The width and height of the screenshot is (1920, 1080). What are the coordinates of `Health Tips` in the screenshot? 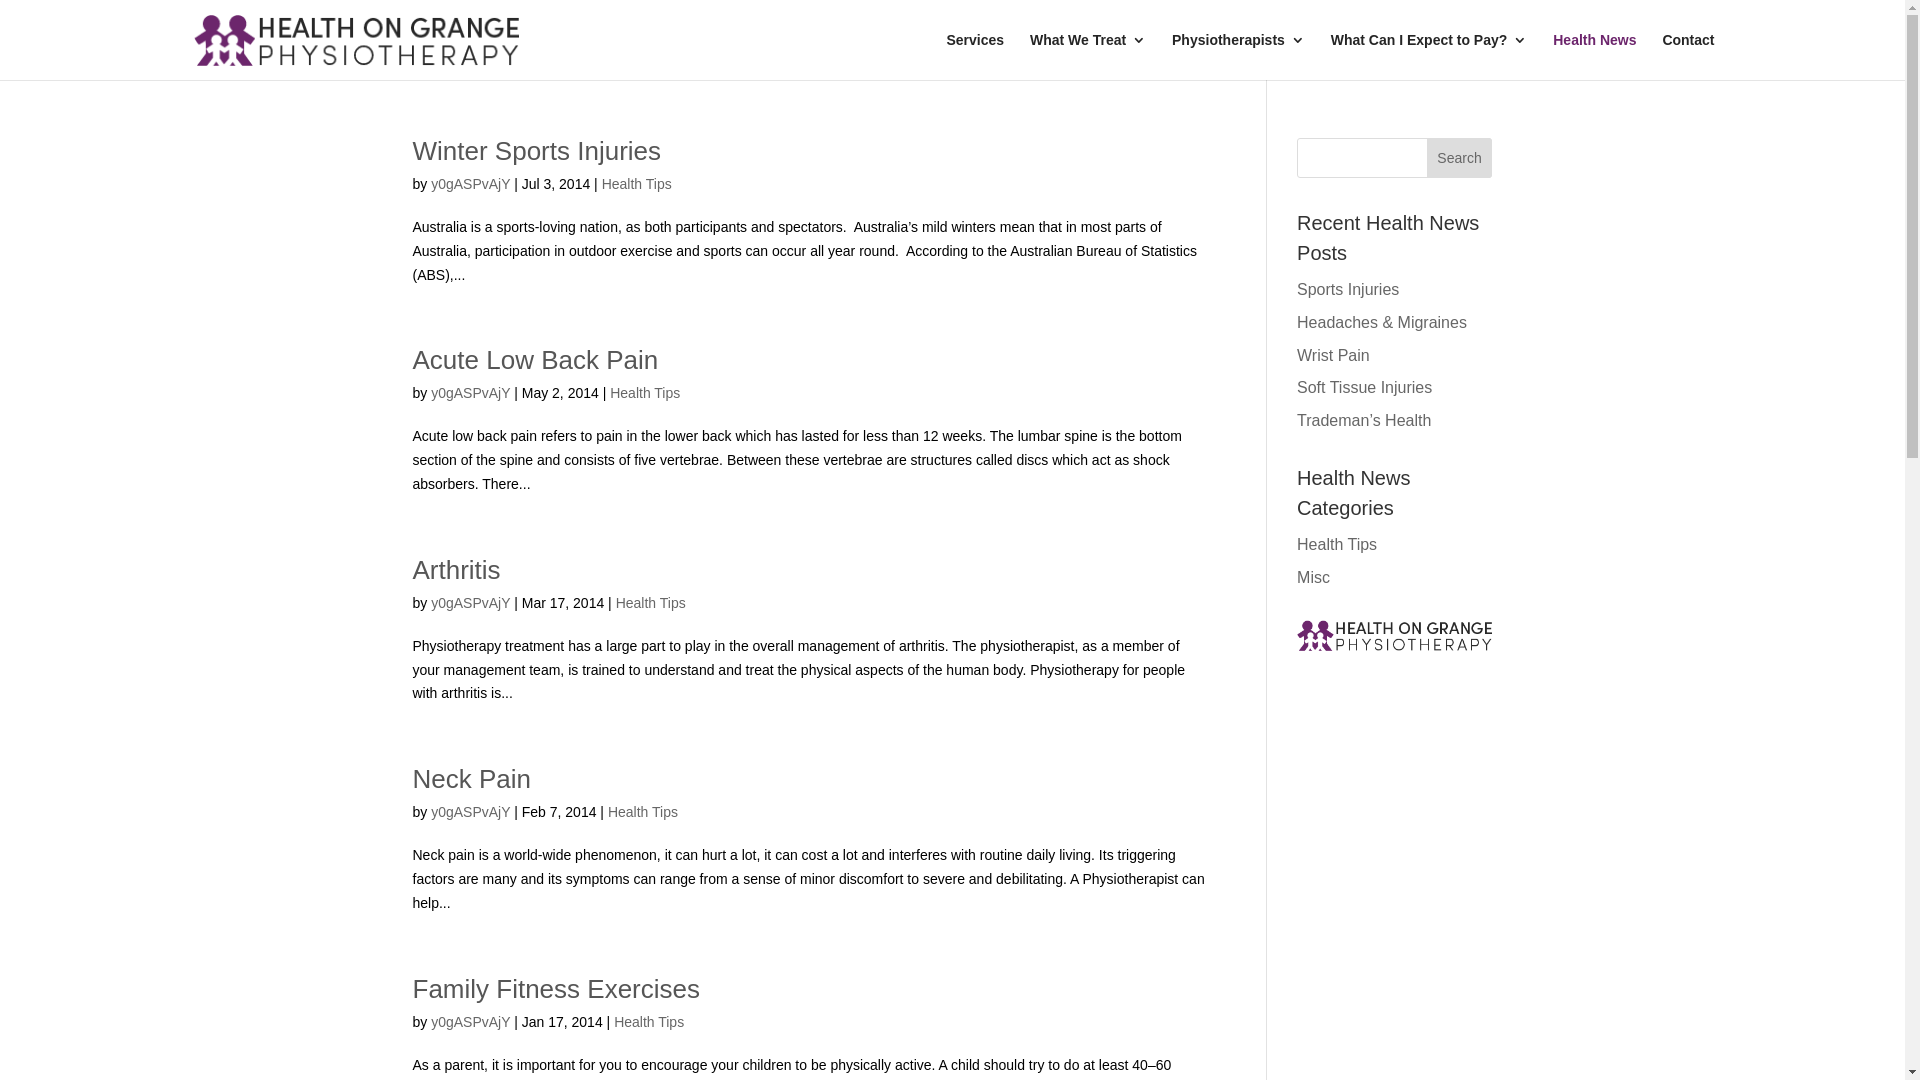 It's located at (651, 603).